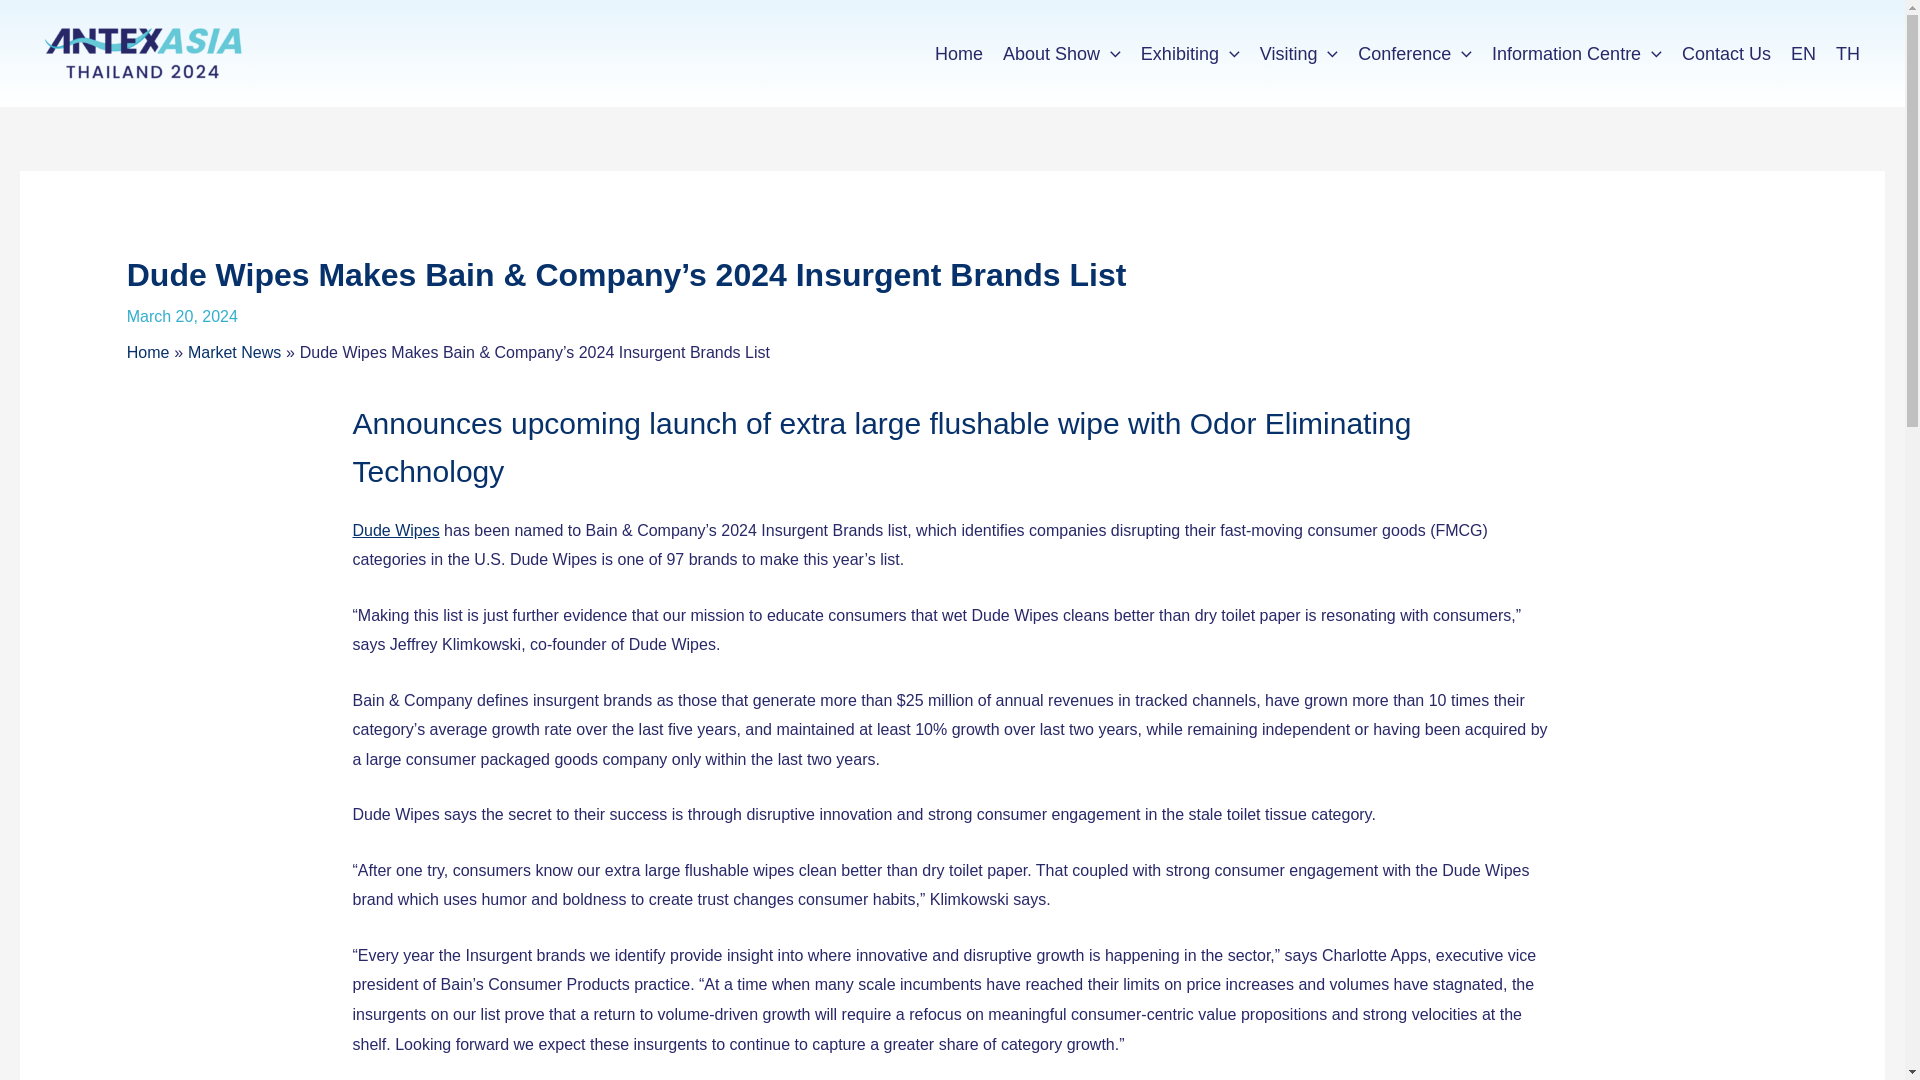  Describe the element at coordinates (1726, 54) in the screenshot. I see `Contact Us` at that location.